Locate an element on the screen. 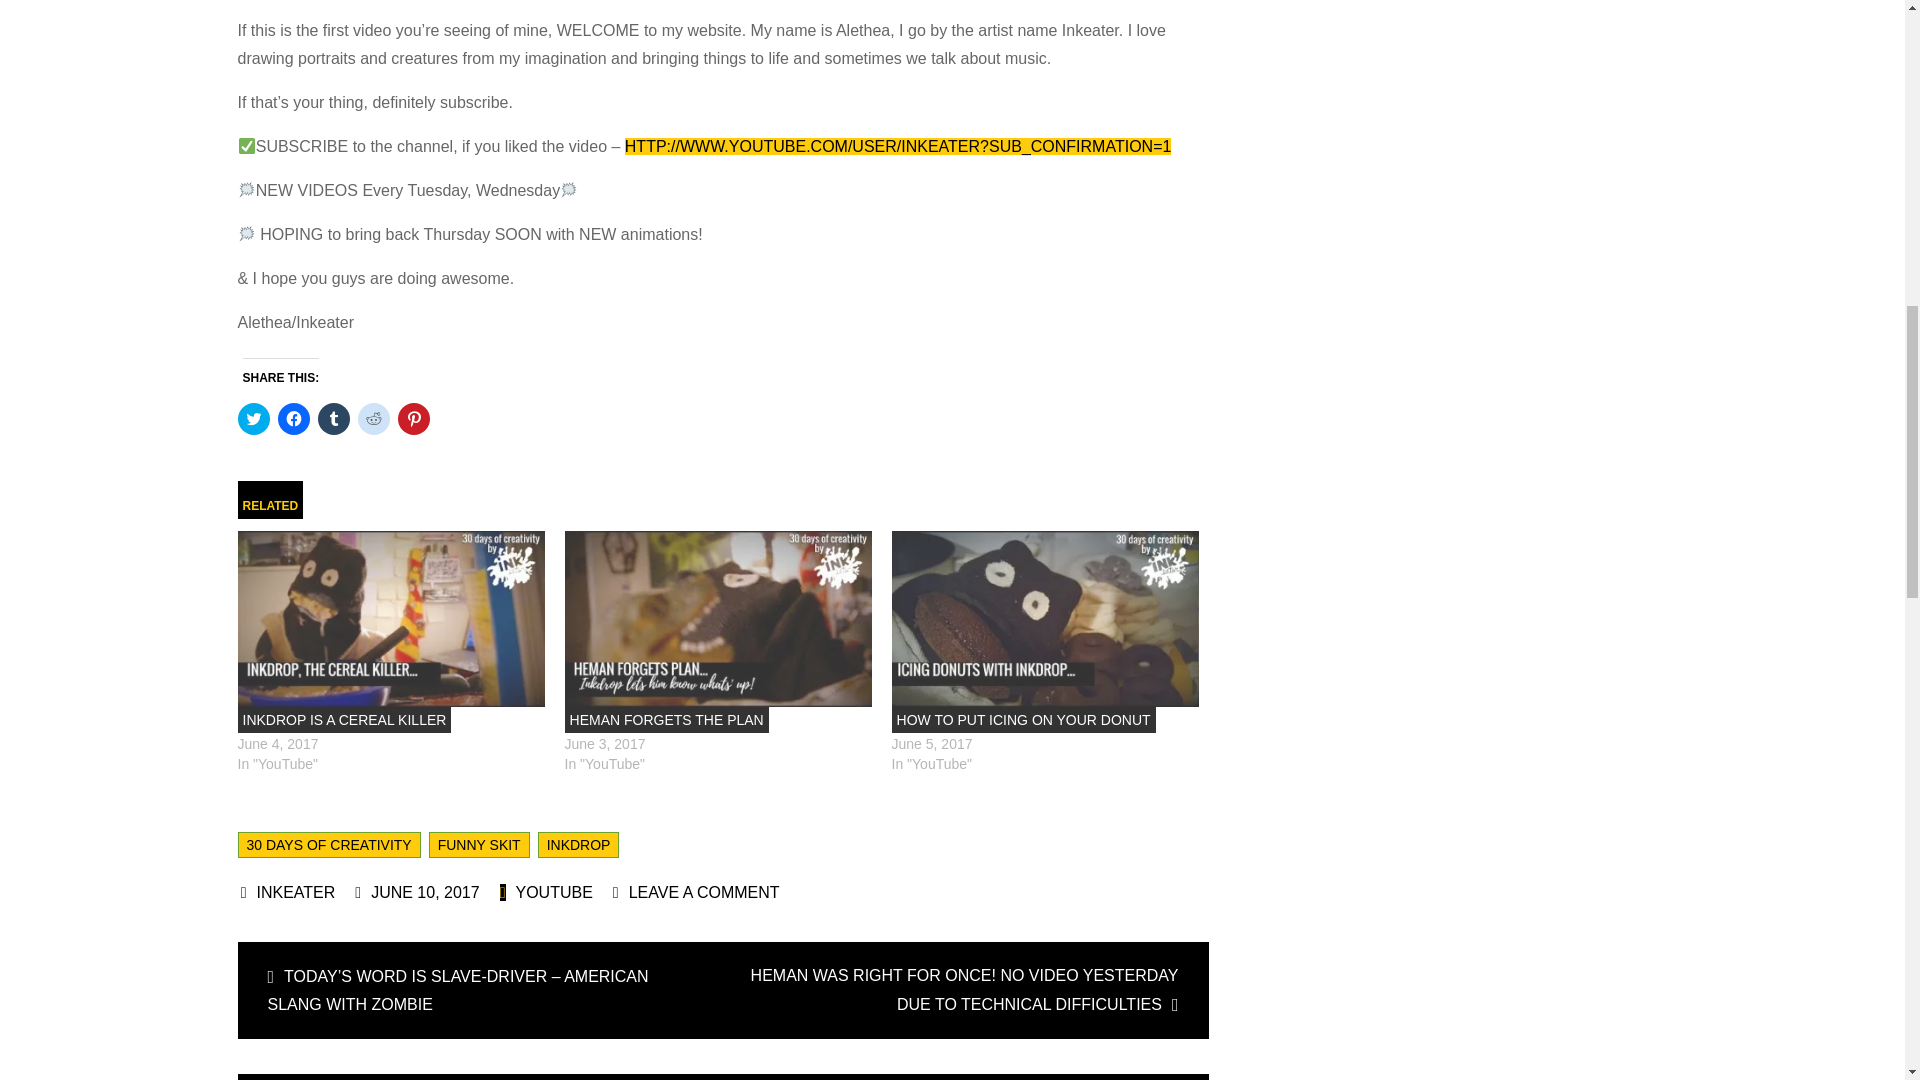 The image size is (1920, 1080). Click to share on Pinterest is located at coordinates (414, 418).